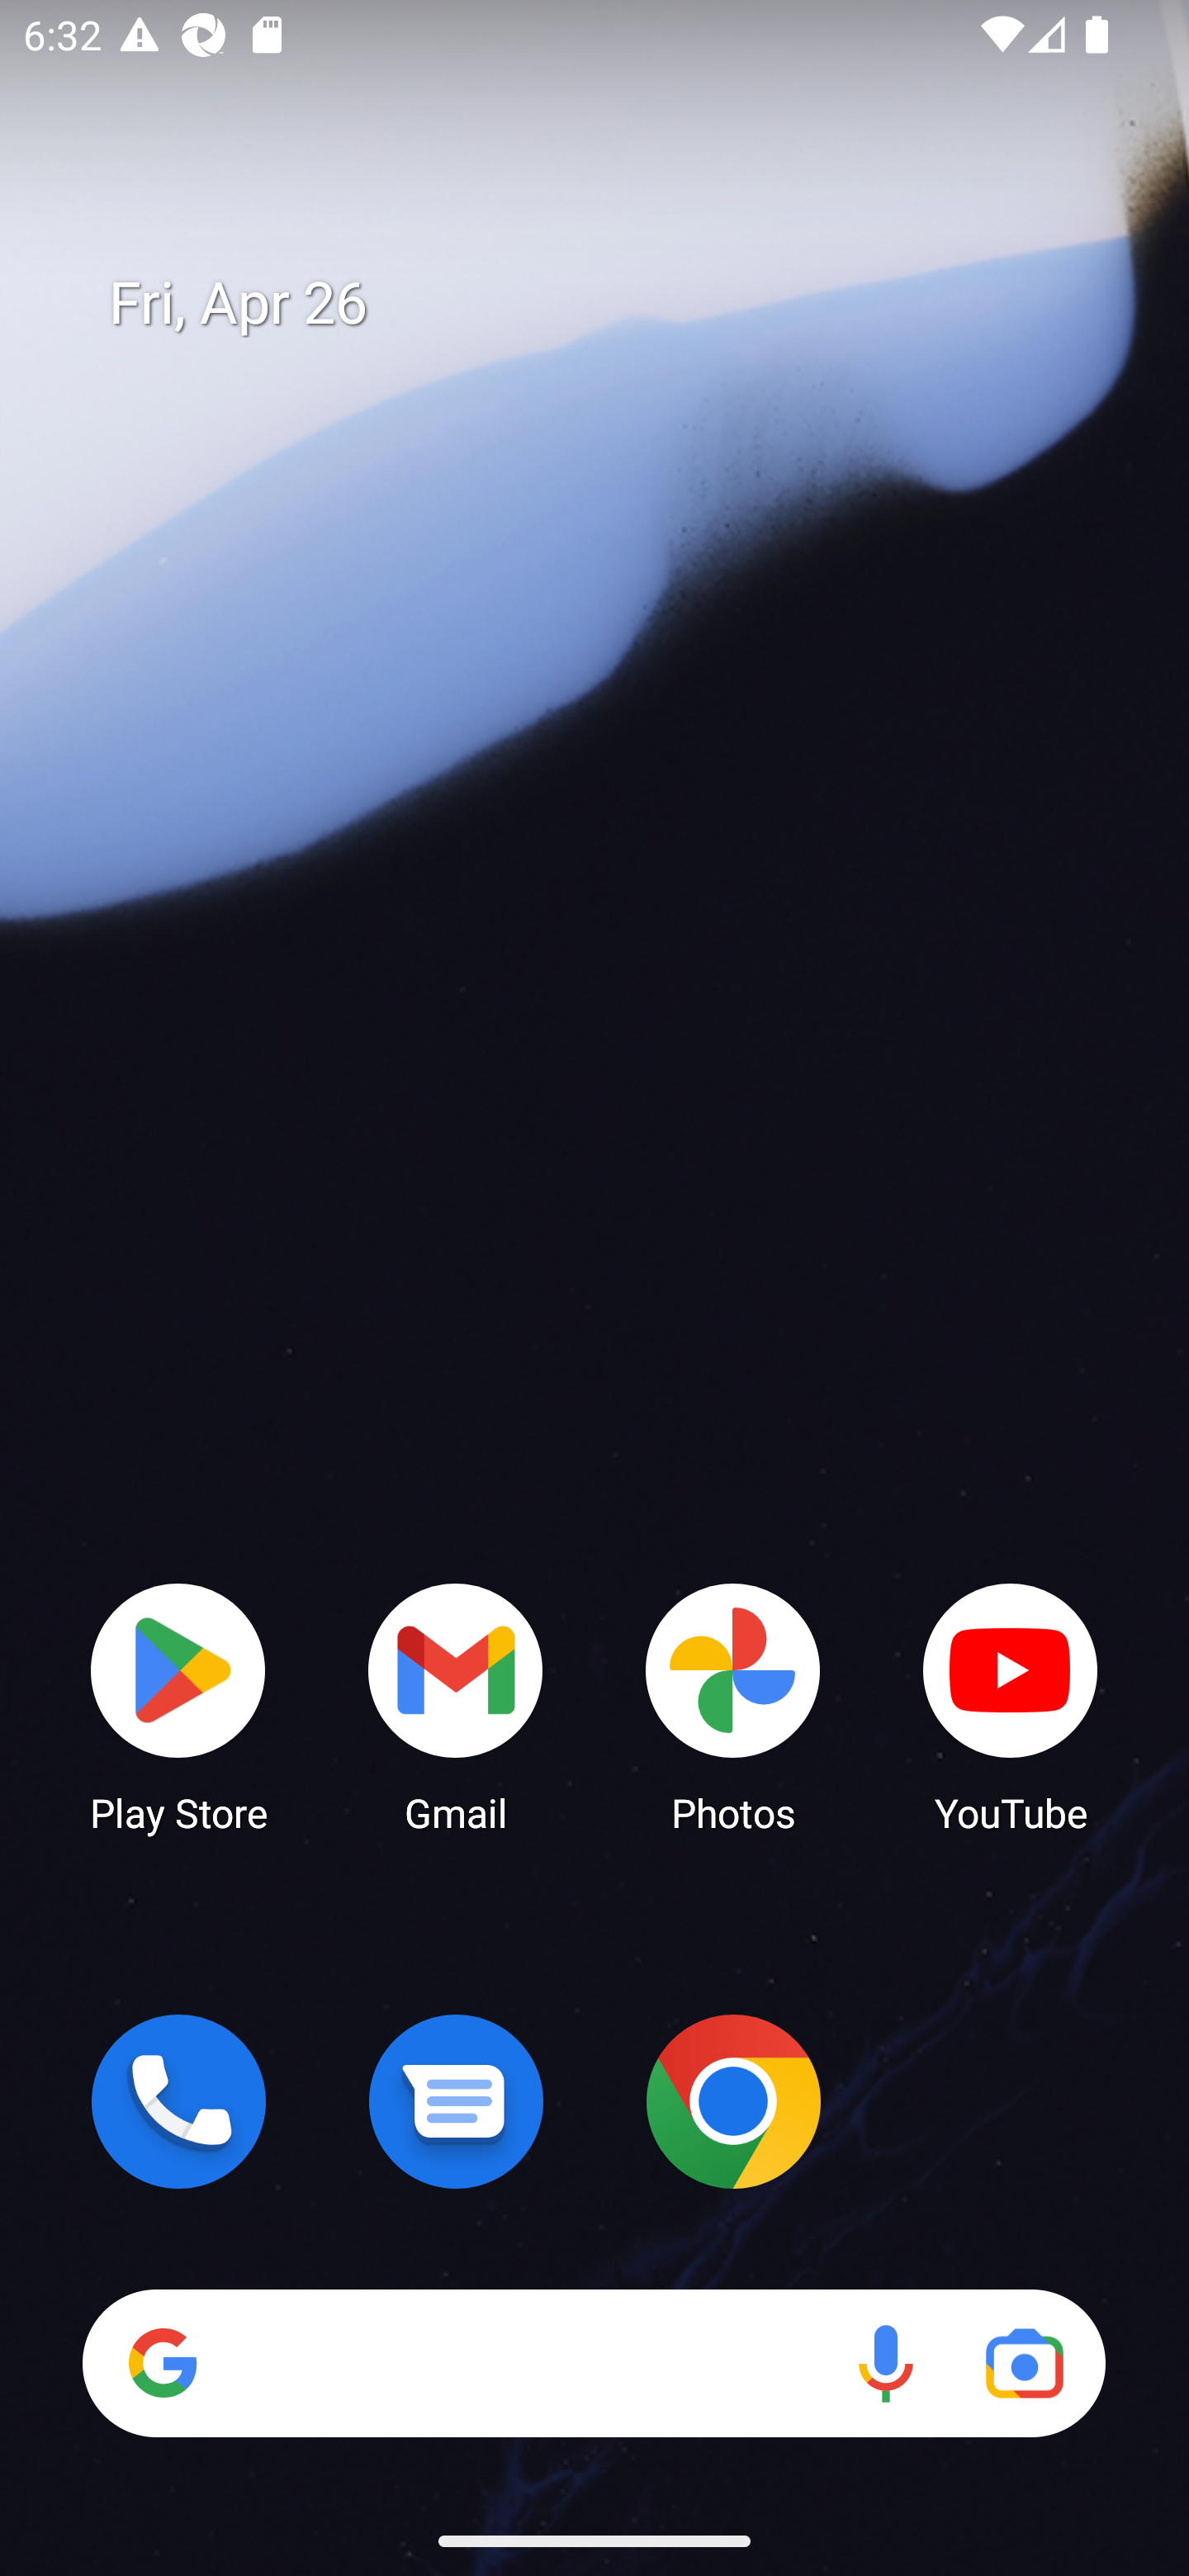  Describe the element at coordinates (178, 2101) in the screenshot. I see `Phone` at that location.